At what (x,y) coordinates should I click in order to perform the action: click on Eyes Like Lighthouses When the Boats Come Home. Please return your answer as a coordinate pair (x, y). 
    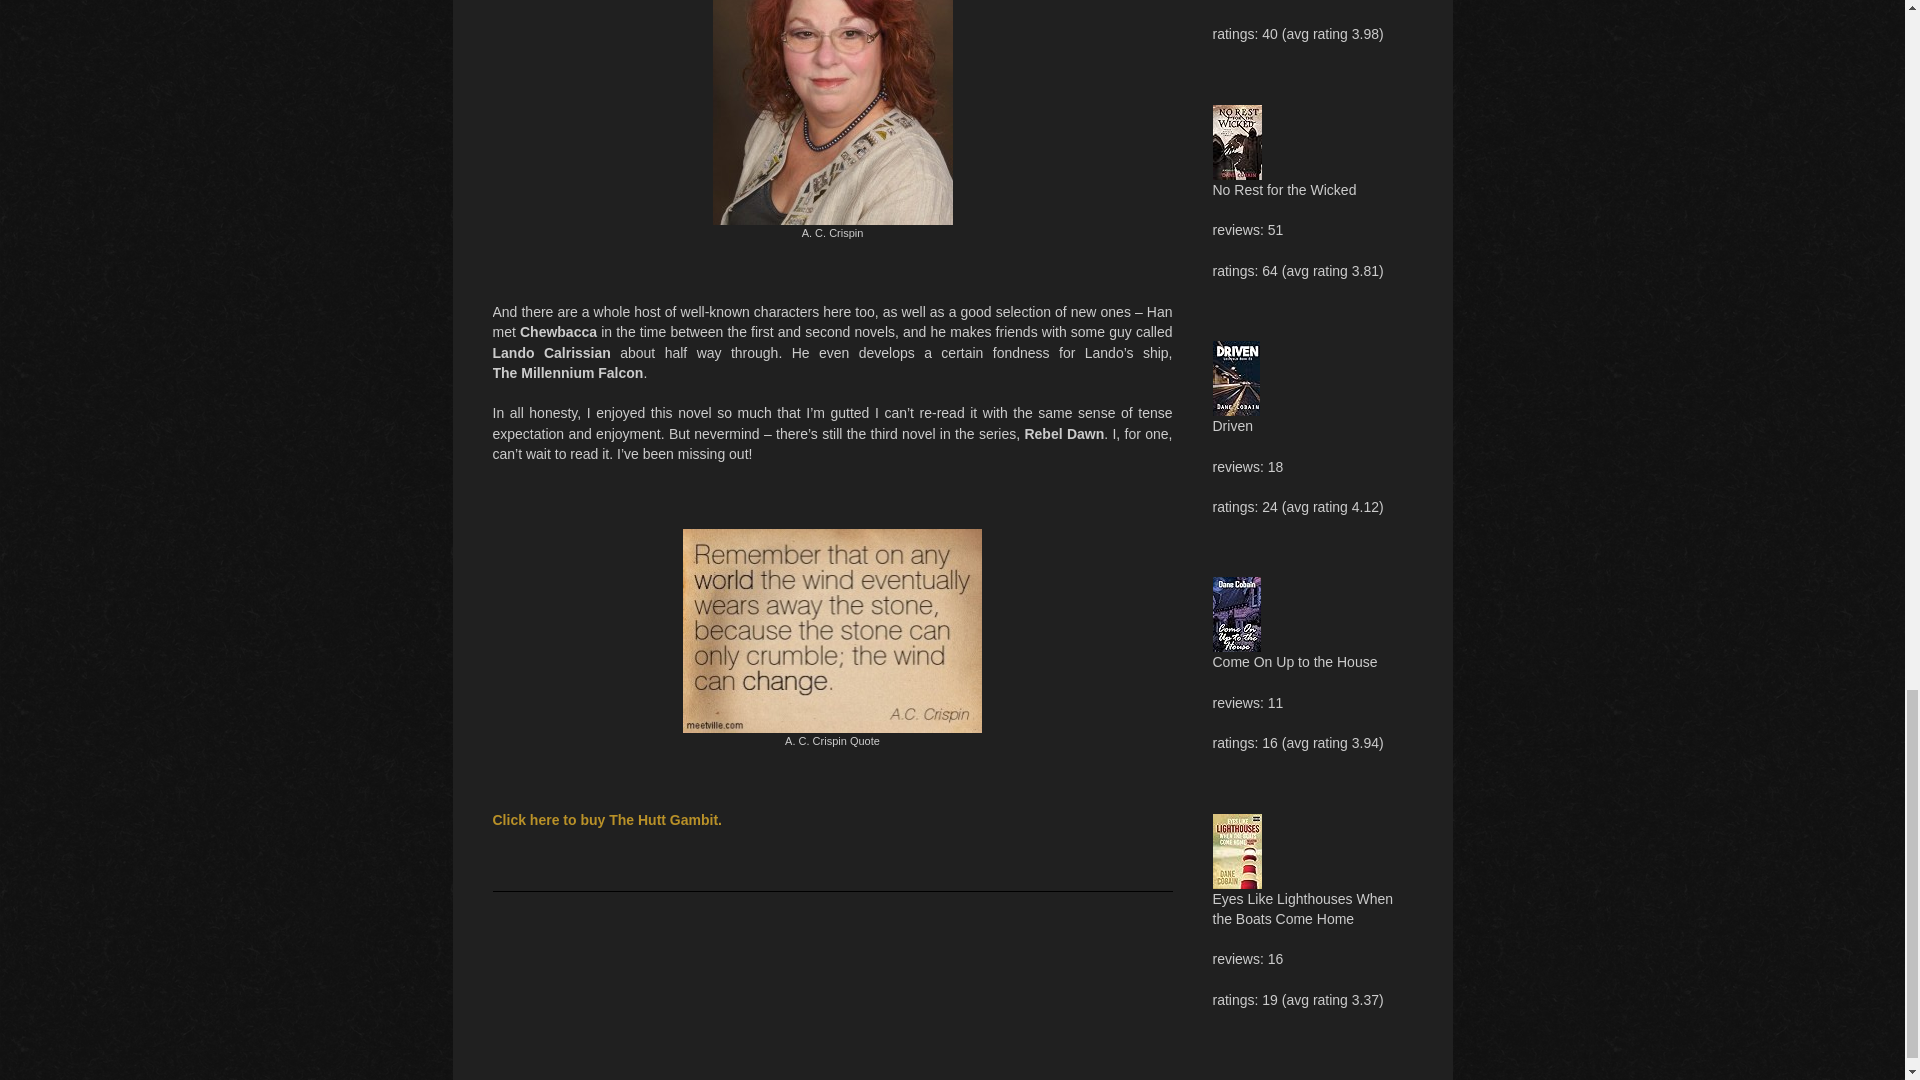
    Looking at the image, I should click on (1236, 824).